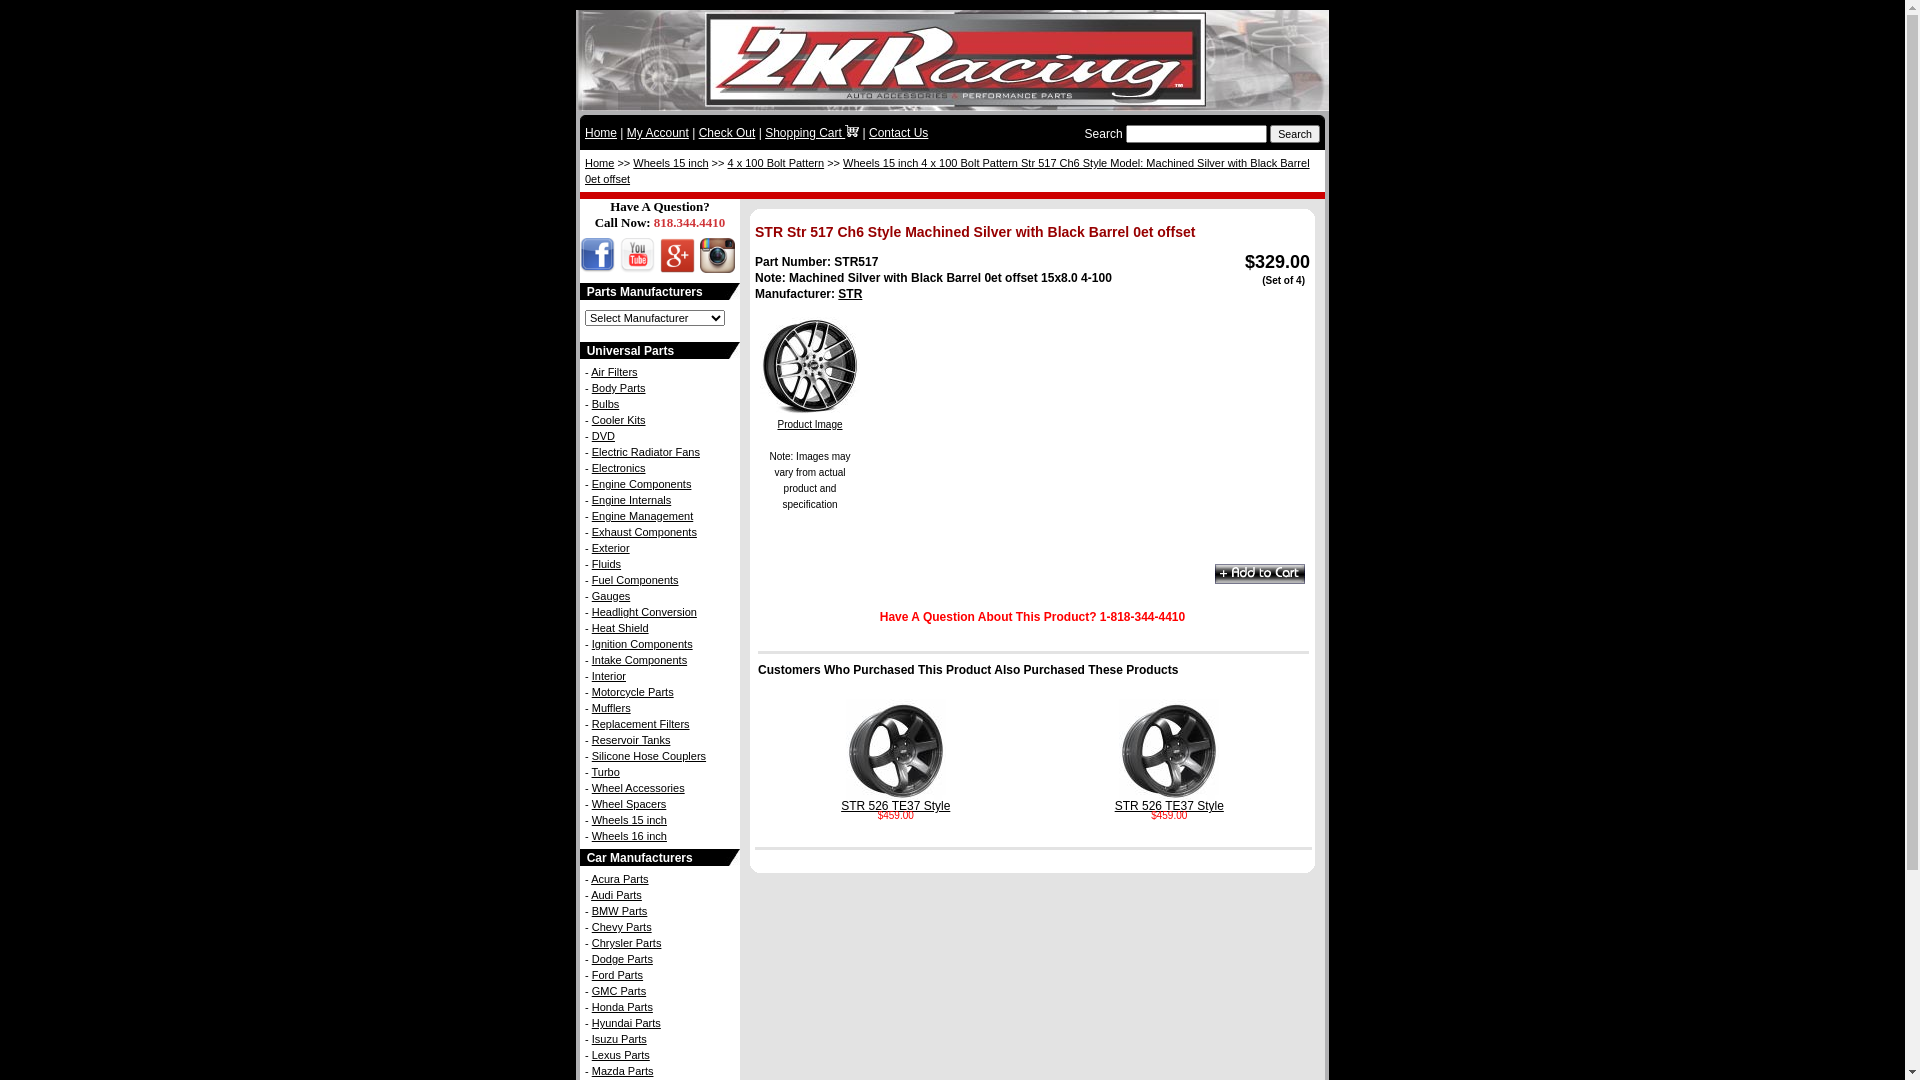 This screenshot has width=1920, height=1080. Describe the element at coordinates (1170, 802) in the screenshot. I see `STR 526 TE37 Style` at that location.